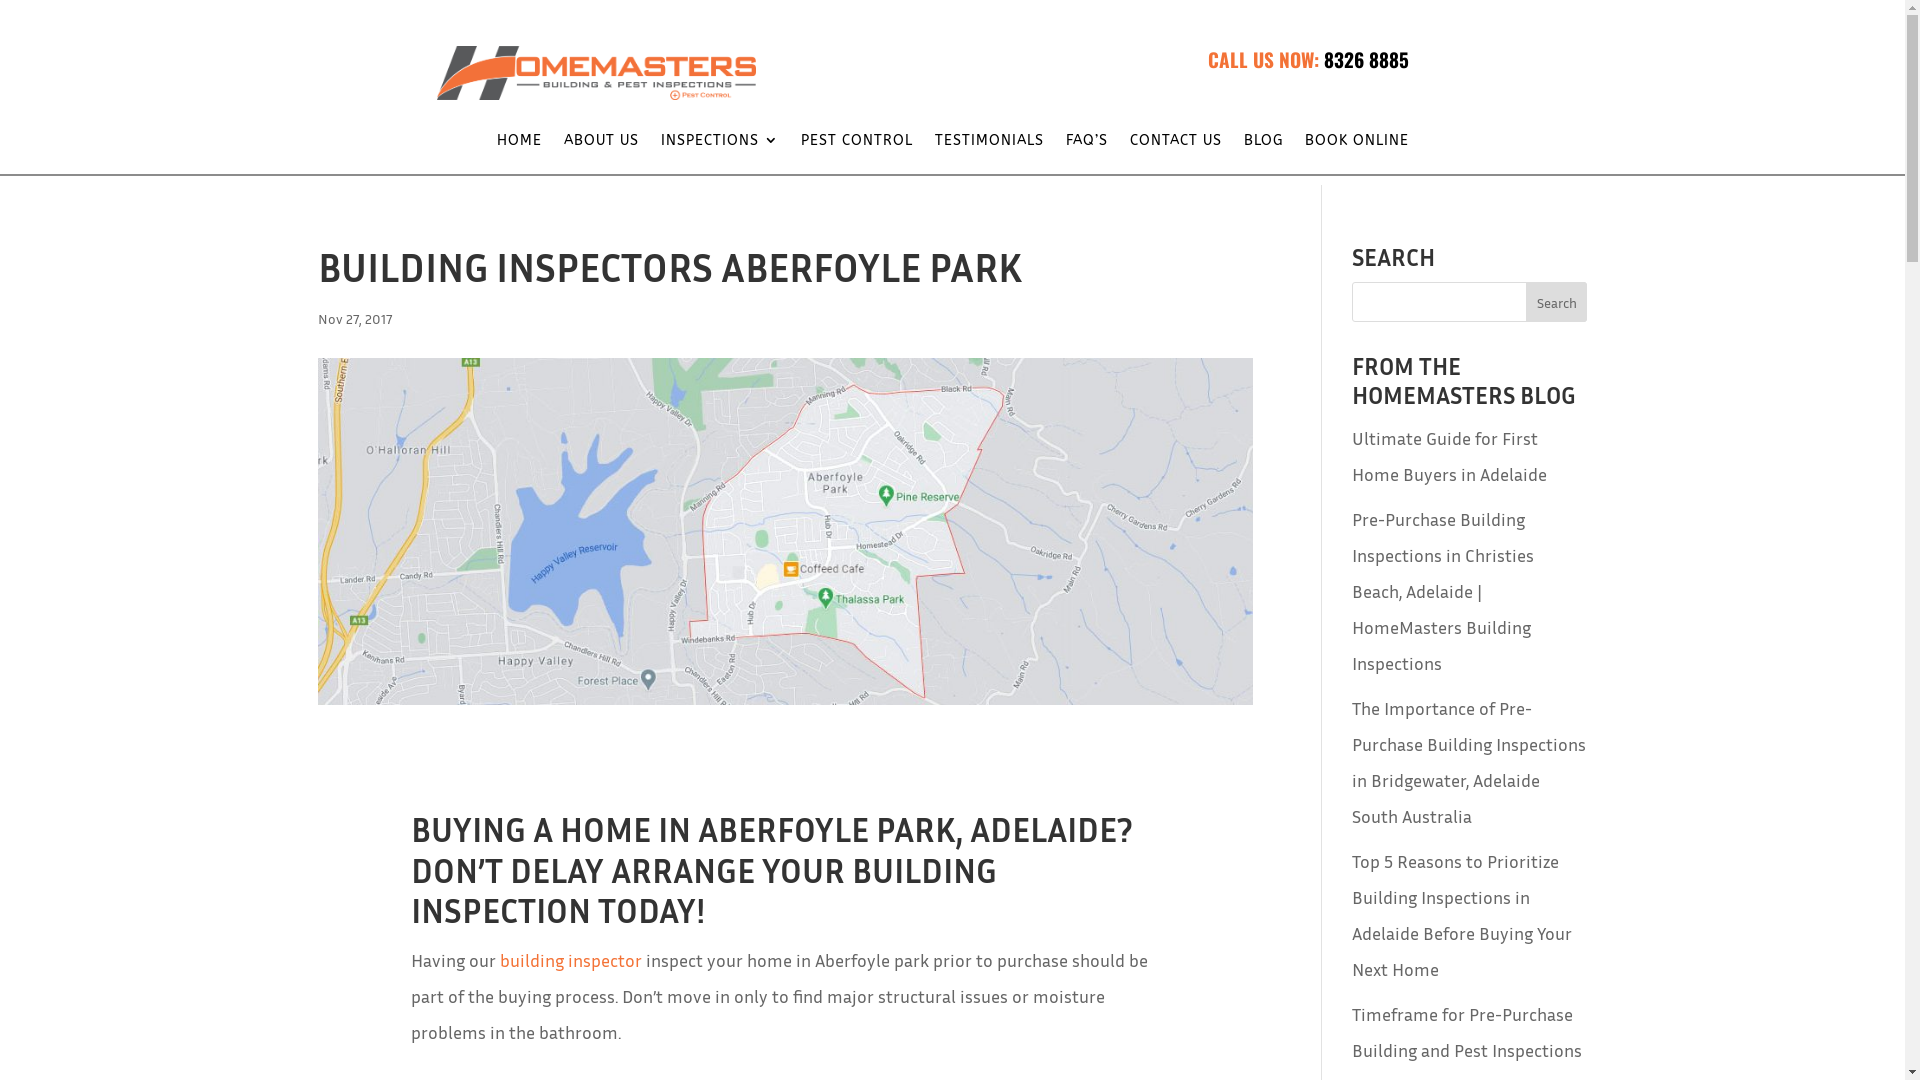  Describe the element at coordinates (1264, 145) in the screenshot. I see `BLOG` at that location.